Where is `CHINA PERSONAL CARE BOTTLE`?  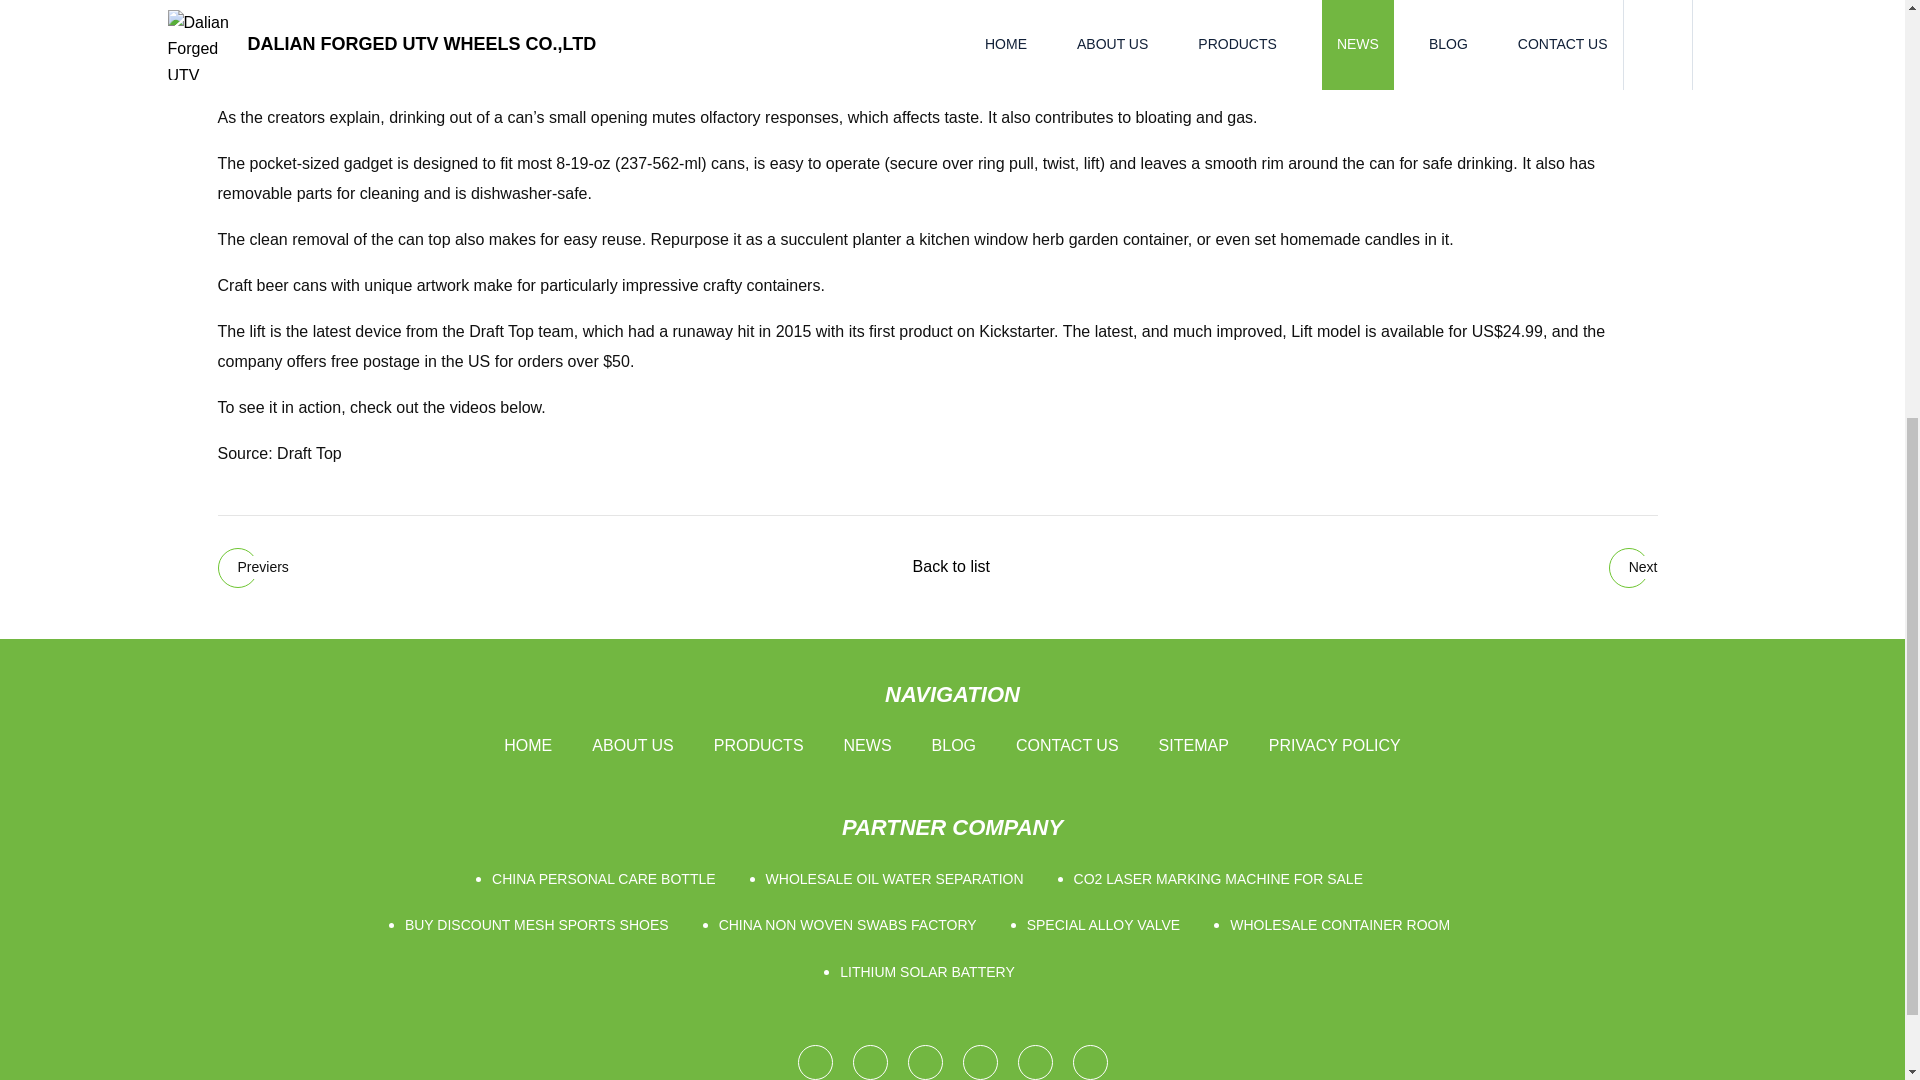
CHINA PERSONAL CARE BOTTLE is located at coordinates (608, 879).